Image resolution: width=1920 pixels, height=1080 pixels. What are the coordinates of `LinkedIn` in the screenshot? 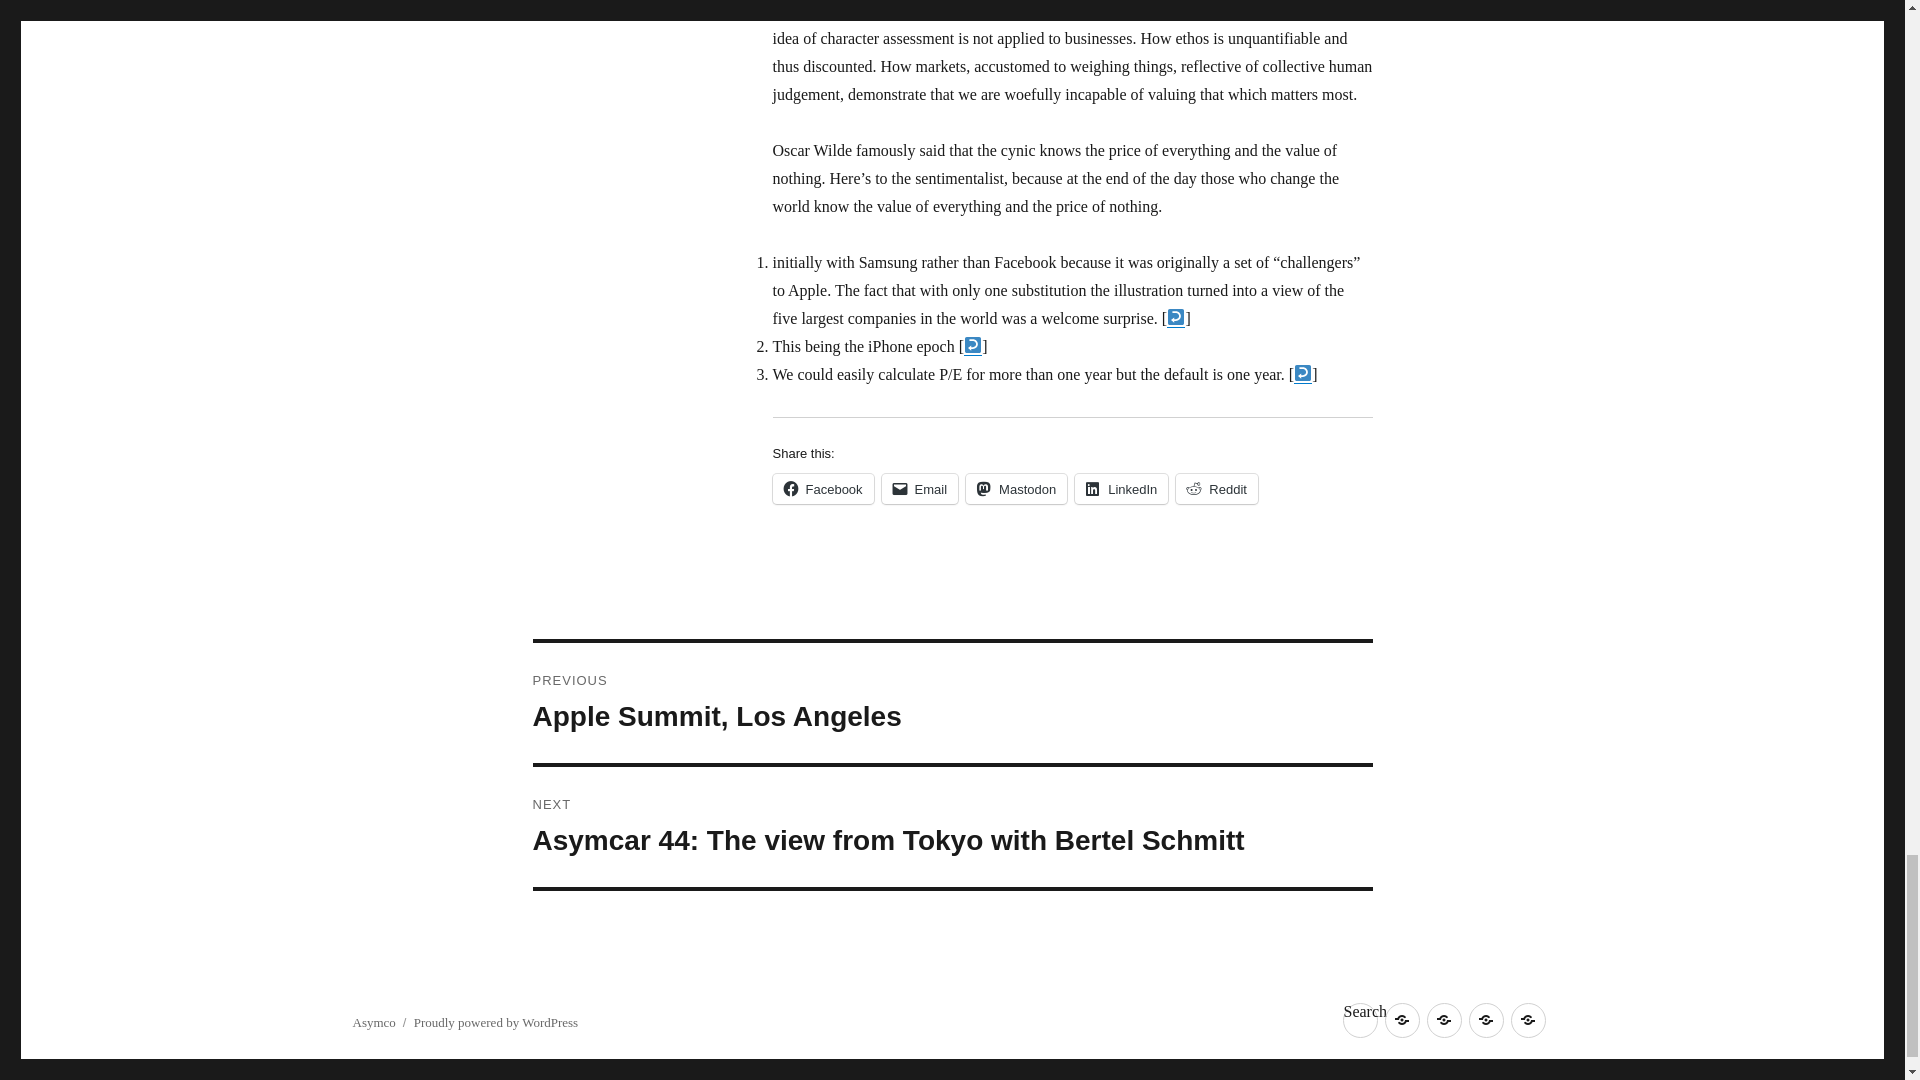 It's located at (1121, 489).